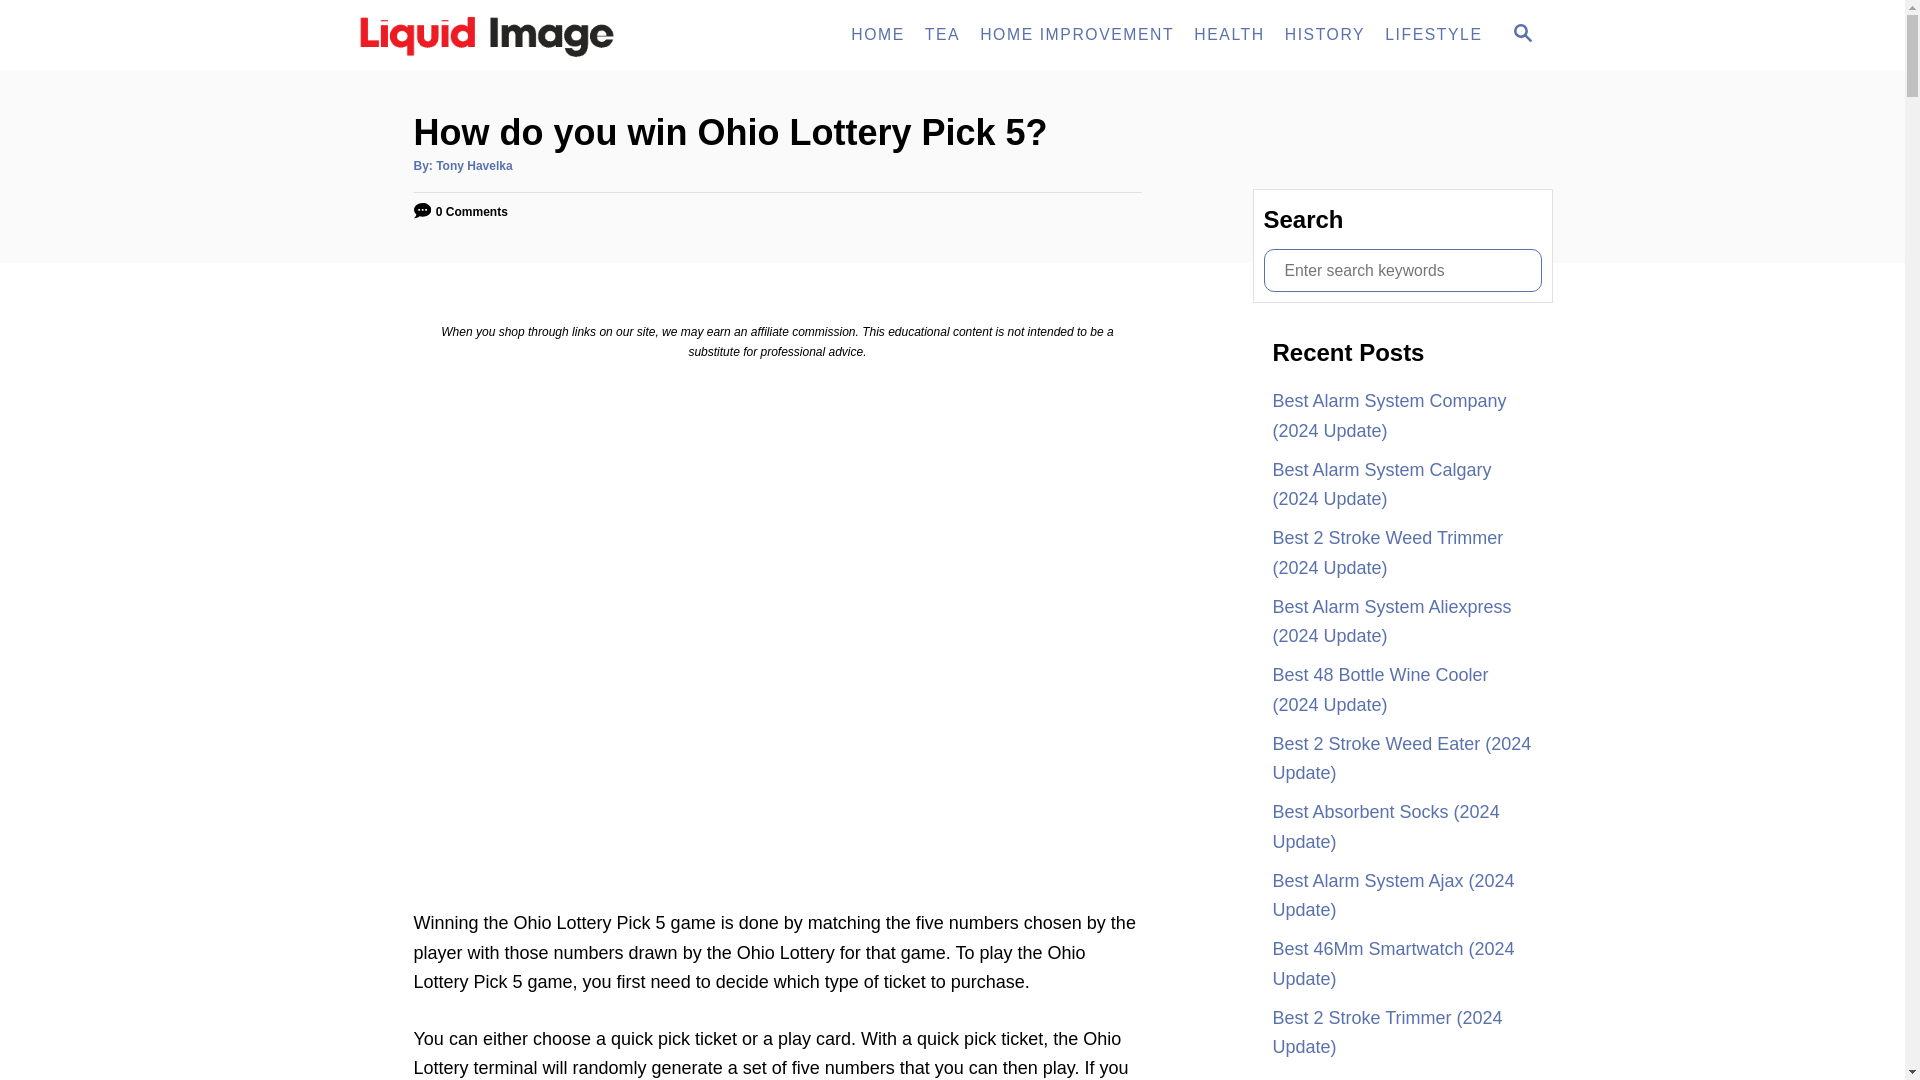 Image resolution: width=1920 pixels, height=1080 pixels. I want to click on Tony Havelka, so click(474, 165).